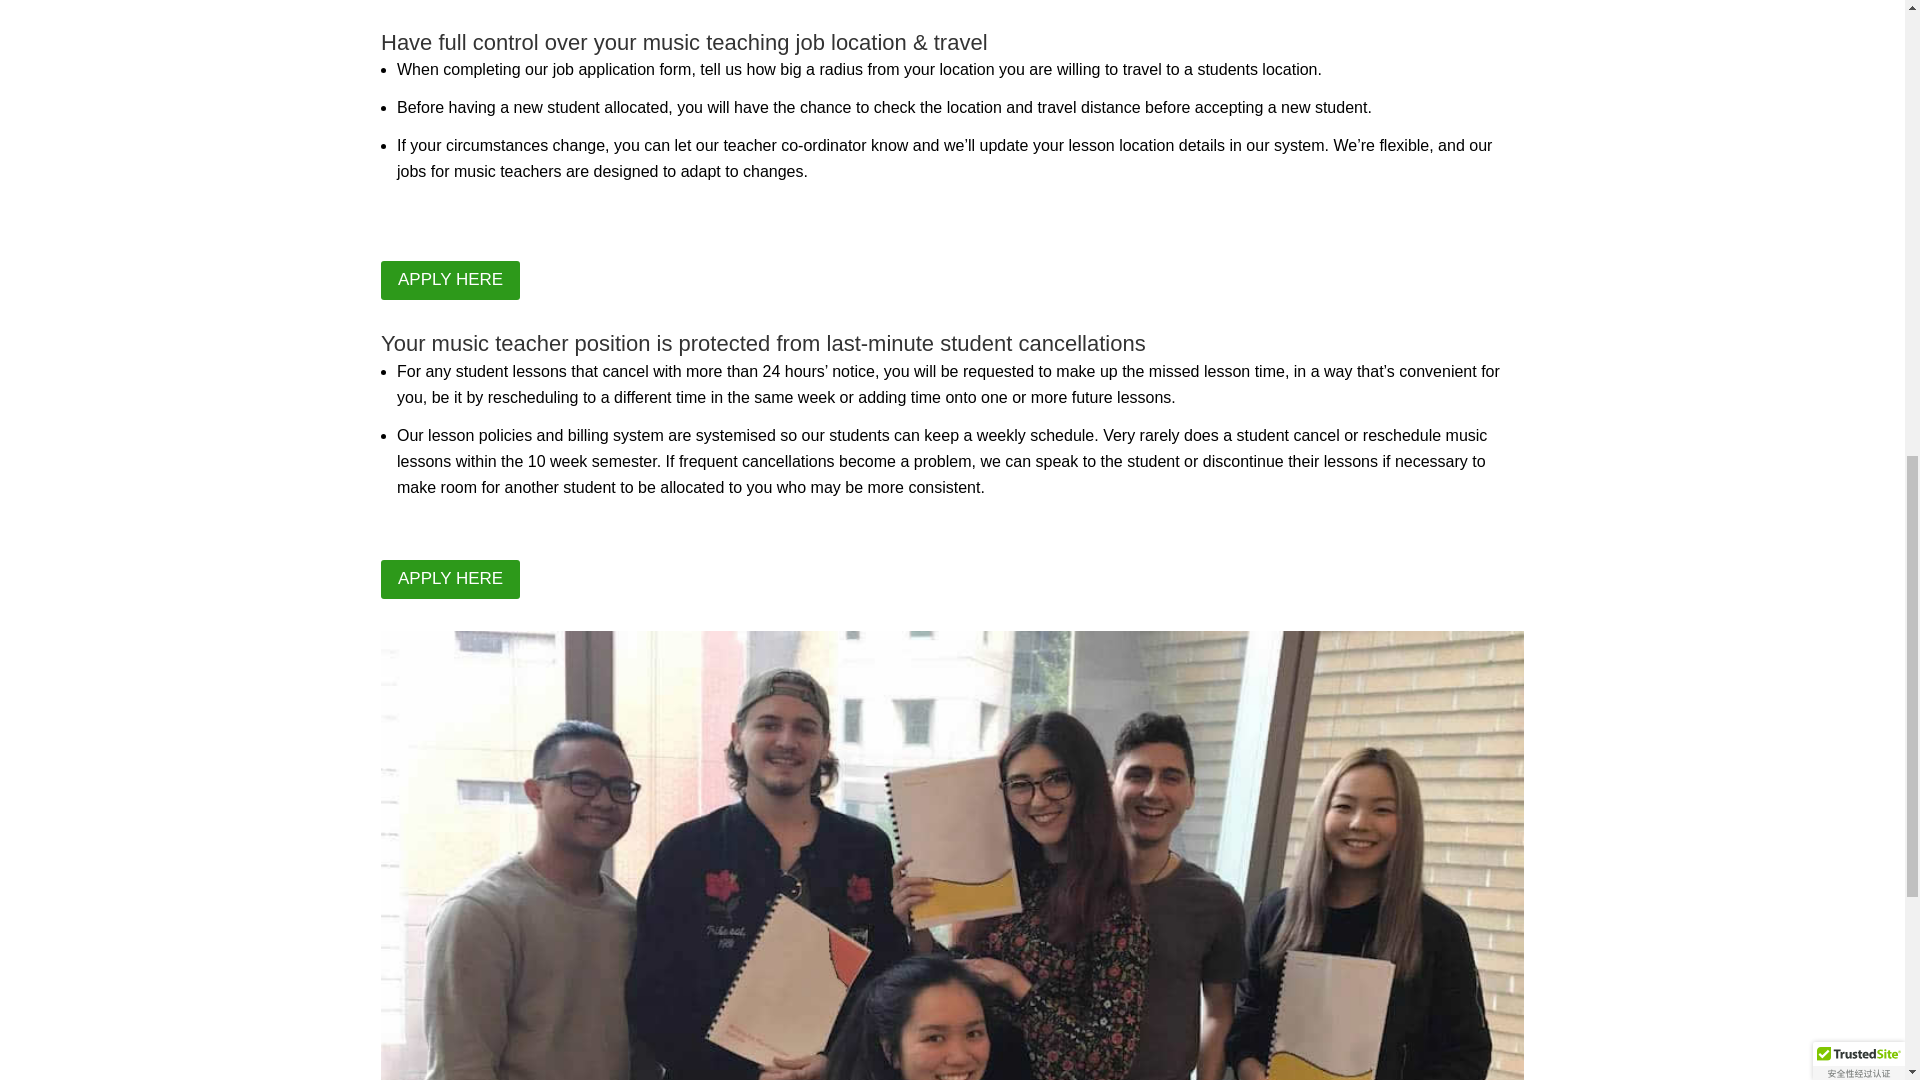  Describe the element at coordinates (450, 580) in the screenshot. I see `APPLY HERE` at that location.